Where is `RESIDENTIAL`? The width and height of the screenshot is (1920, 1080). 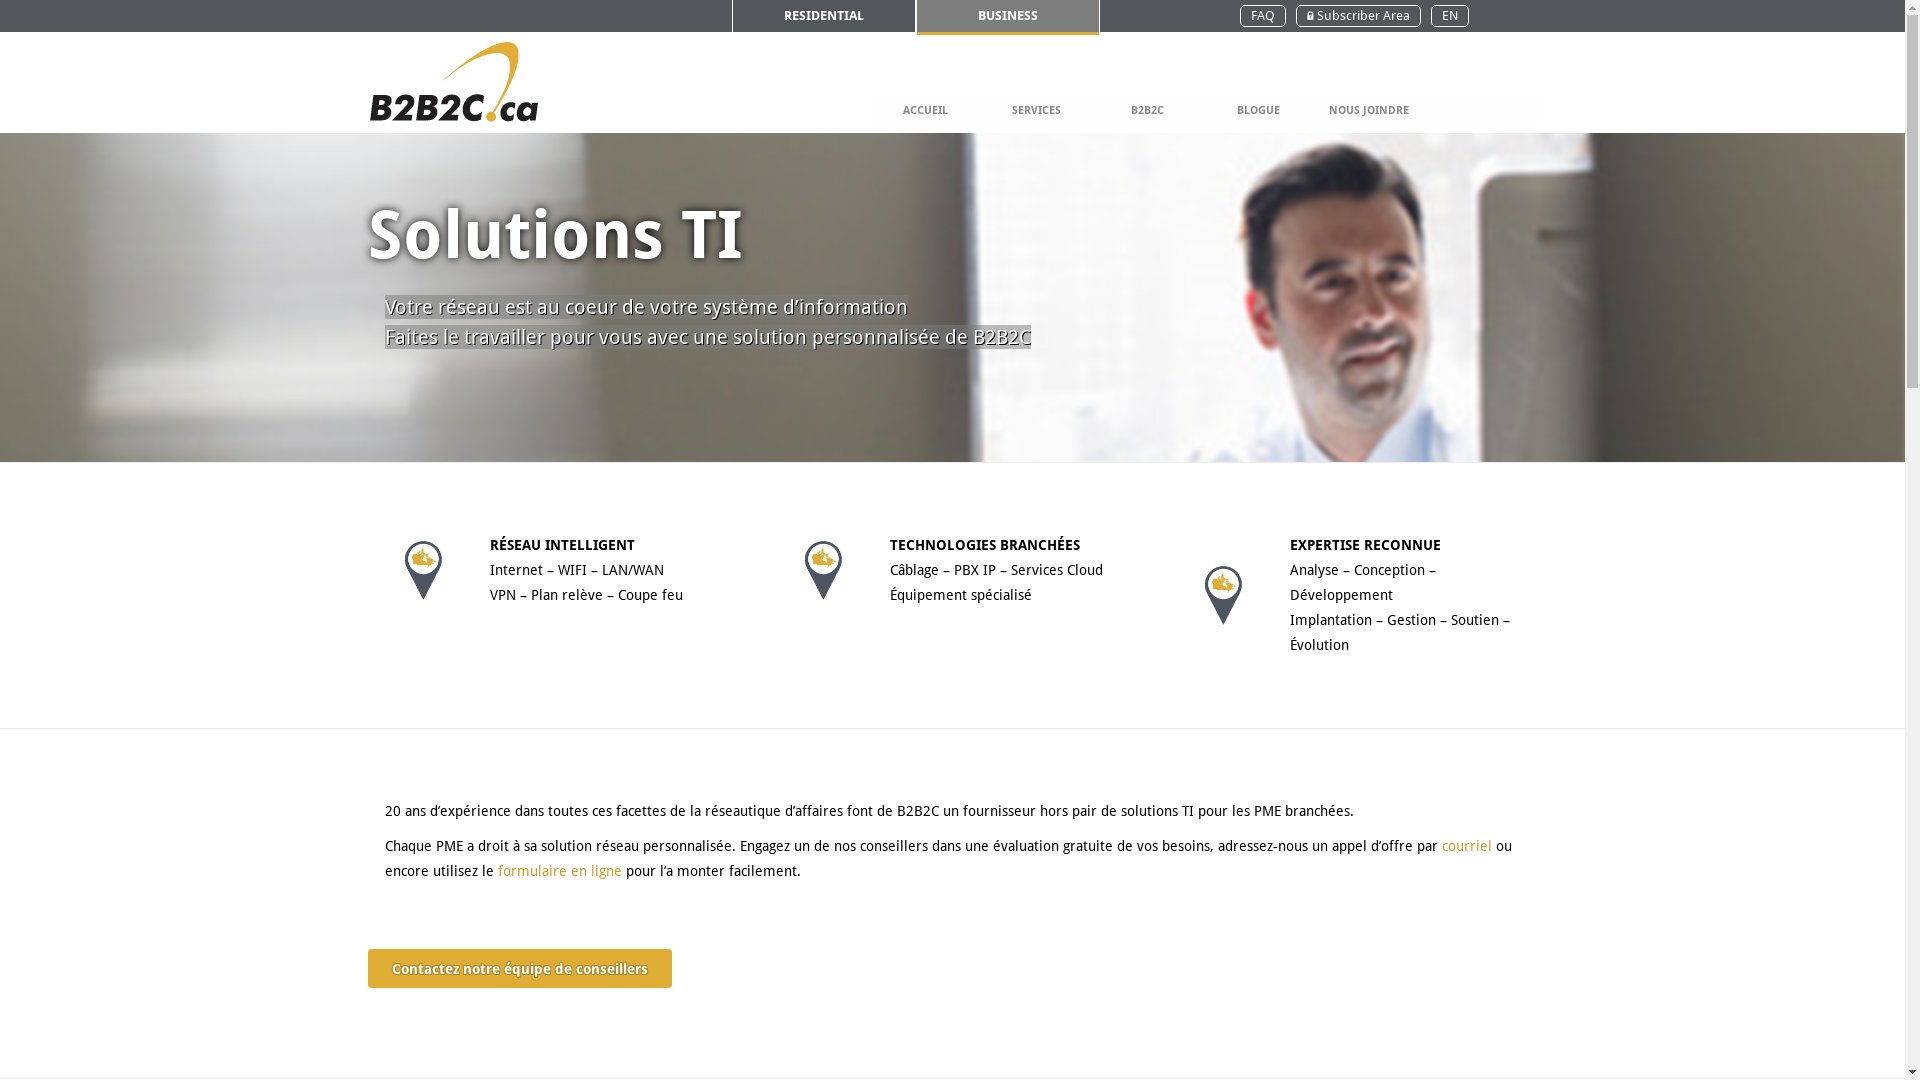
RESIDENTIAL is located at coordinates (824, 16).